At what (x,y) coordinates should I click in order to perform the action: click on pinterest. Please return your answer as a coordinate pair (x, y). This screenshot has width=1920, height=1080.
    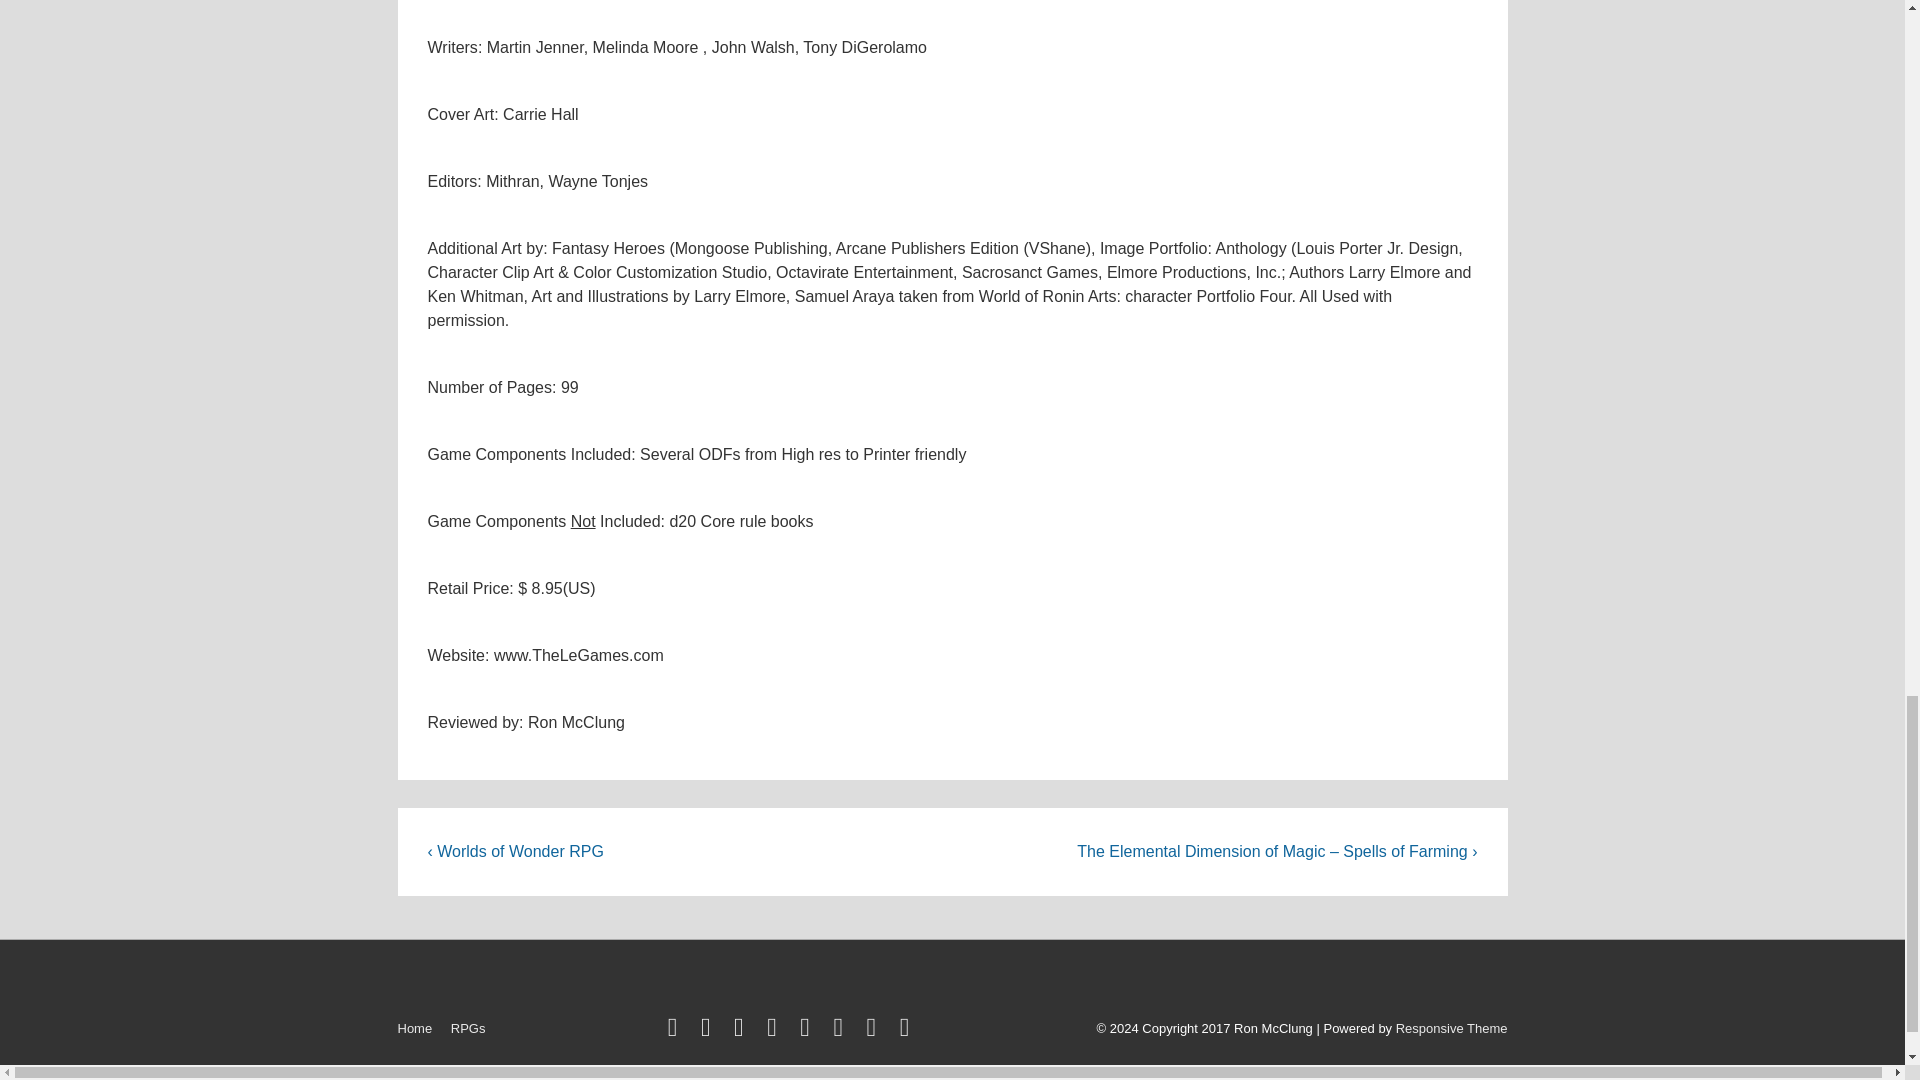
    Looking at the image, I should click on (876, 1030).